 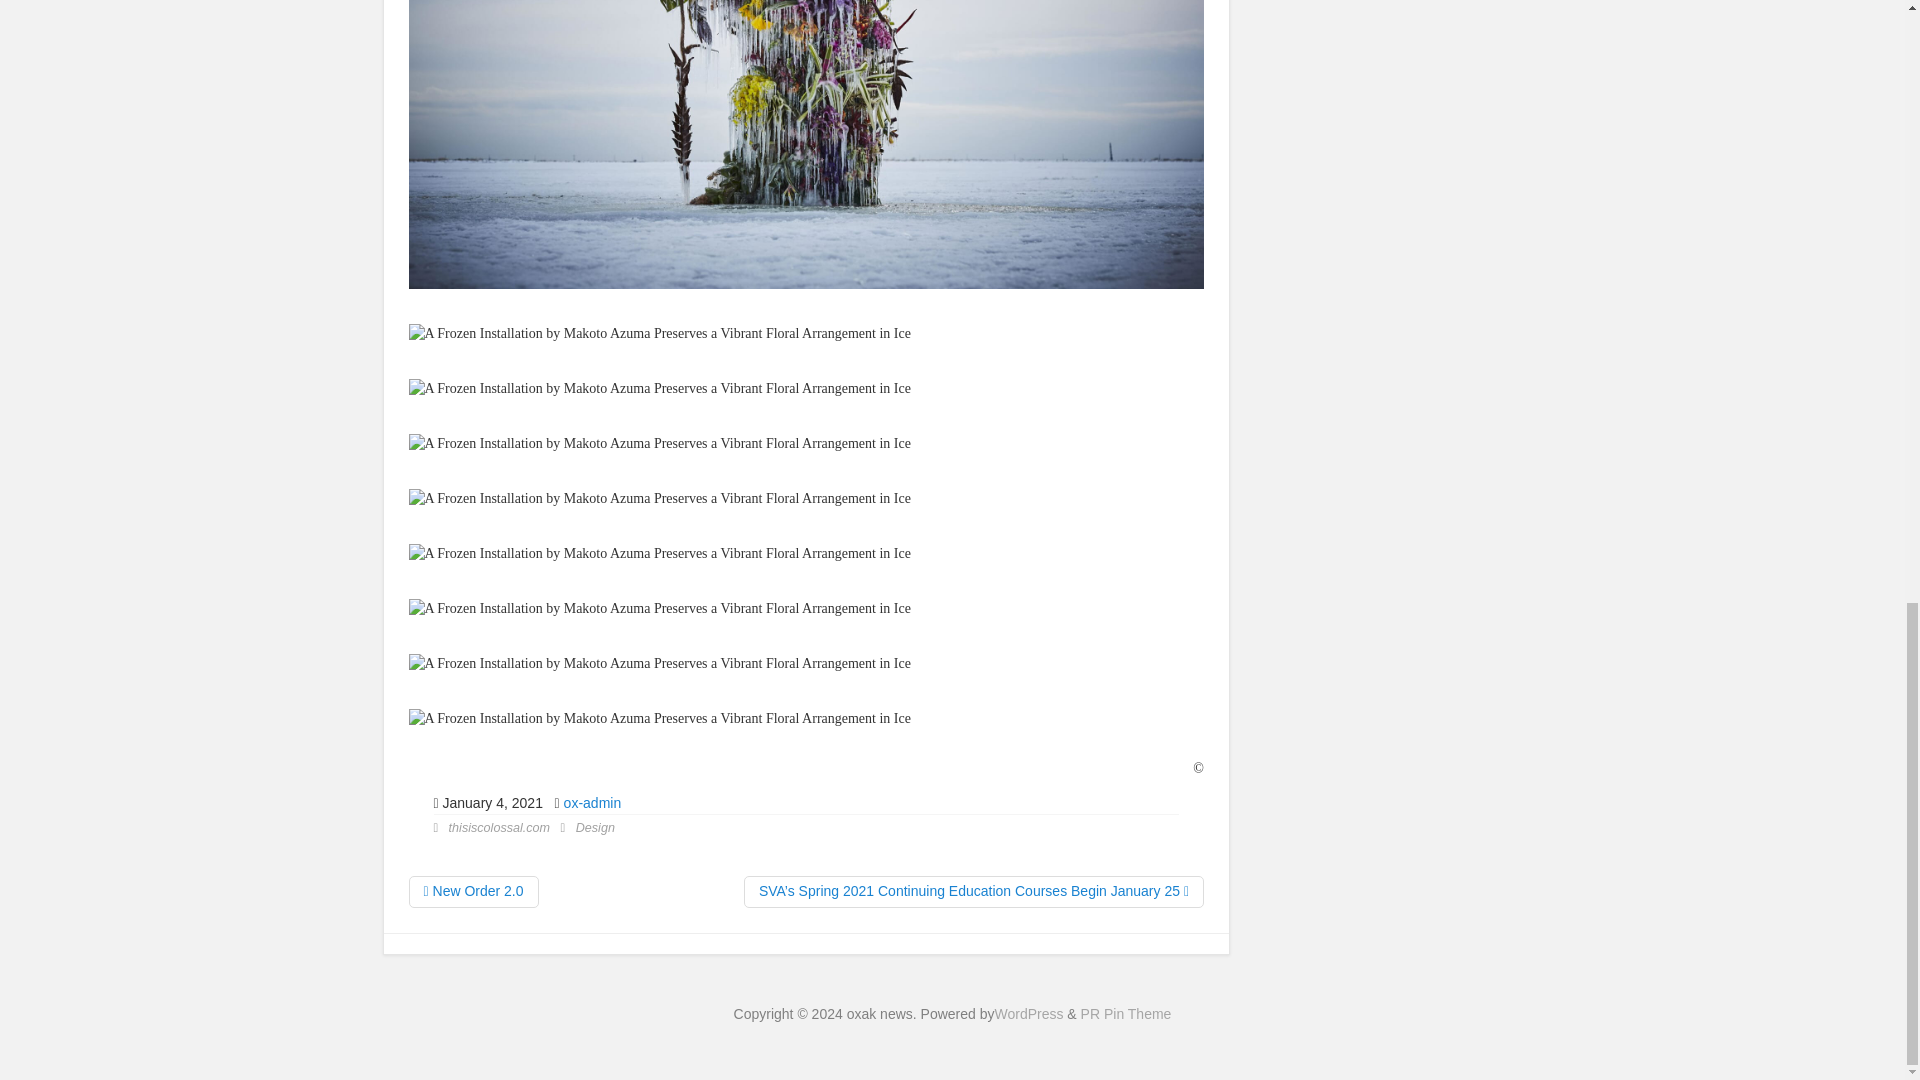 I want to click on Design, so click(x=595, y=827).